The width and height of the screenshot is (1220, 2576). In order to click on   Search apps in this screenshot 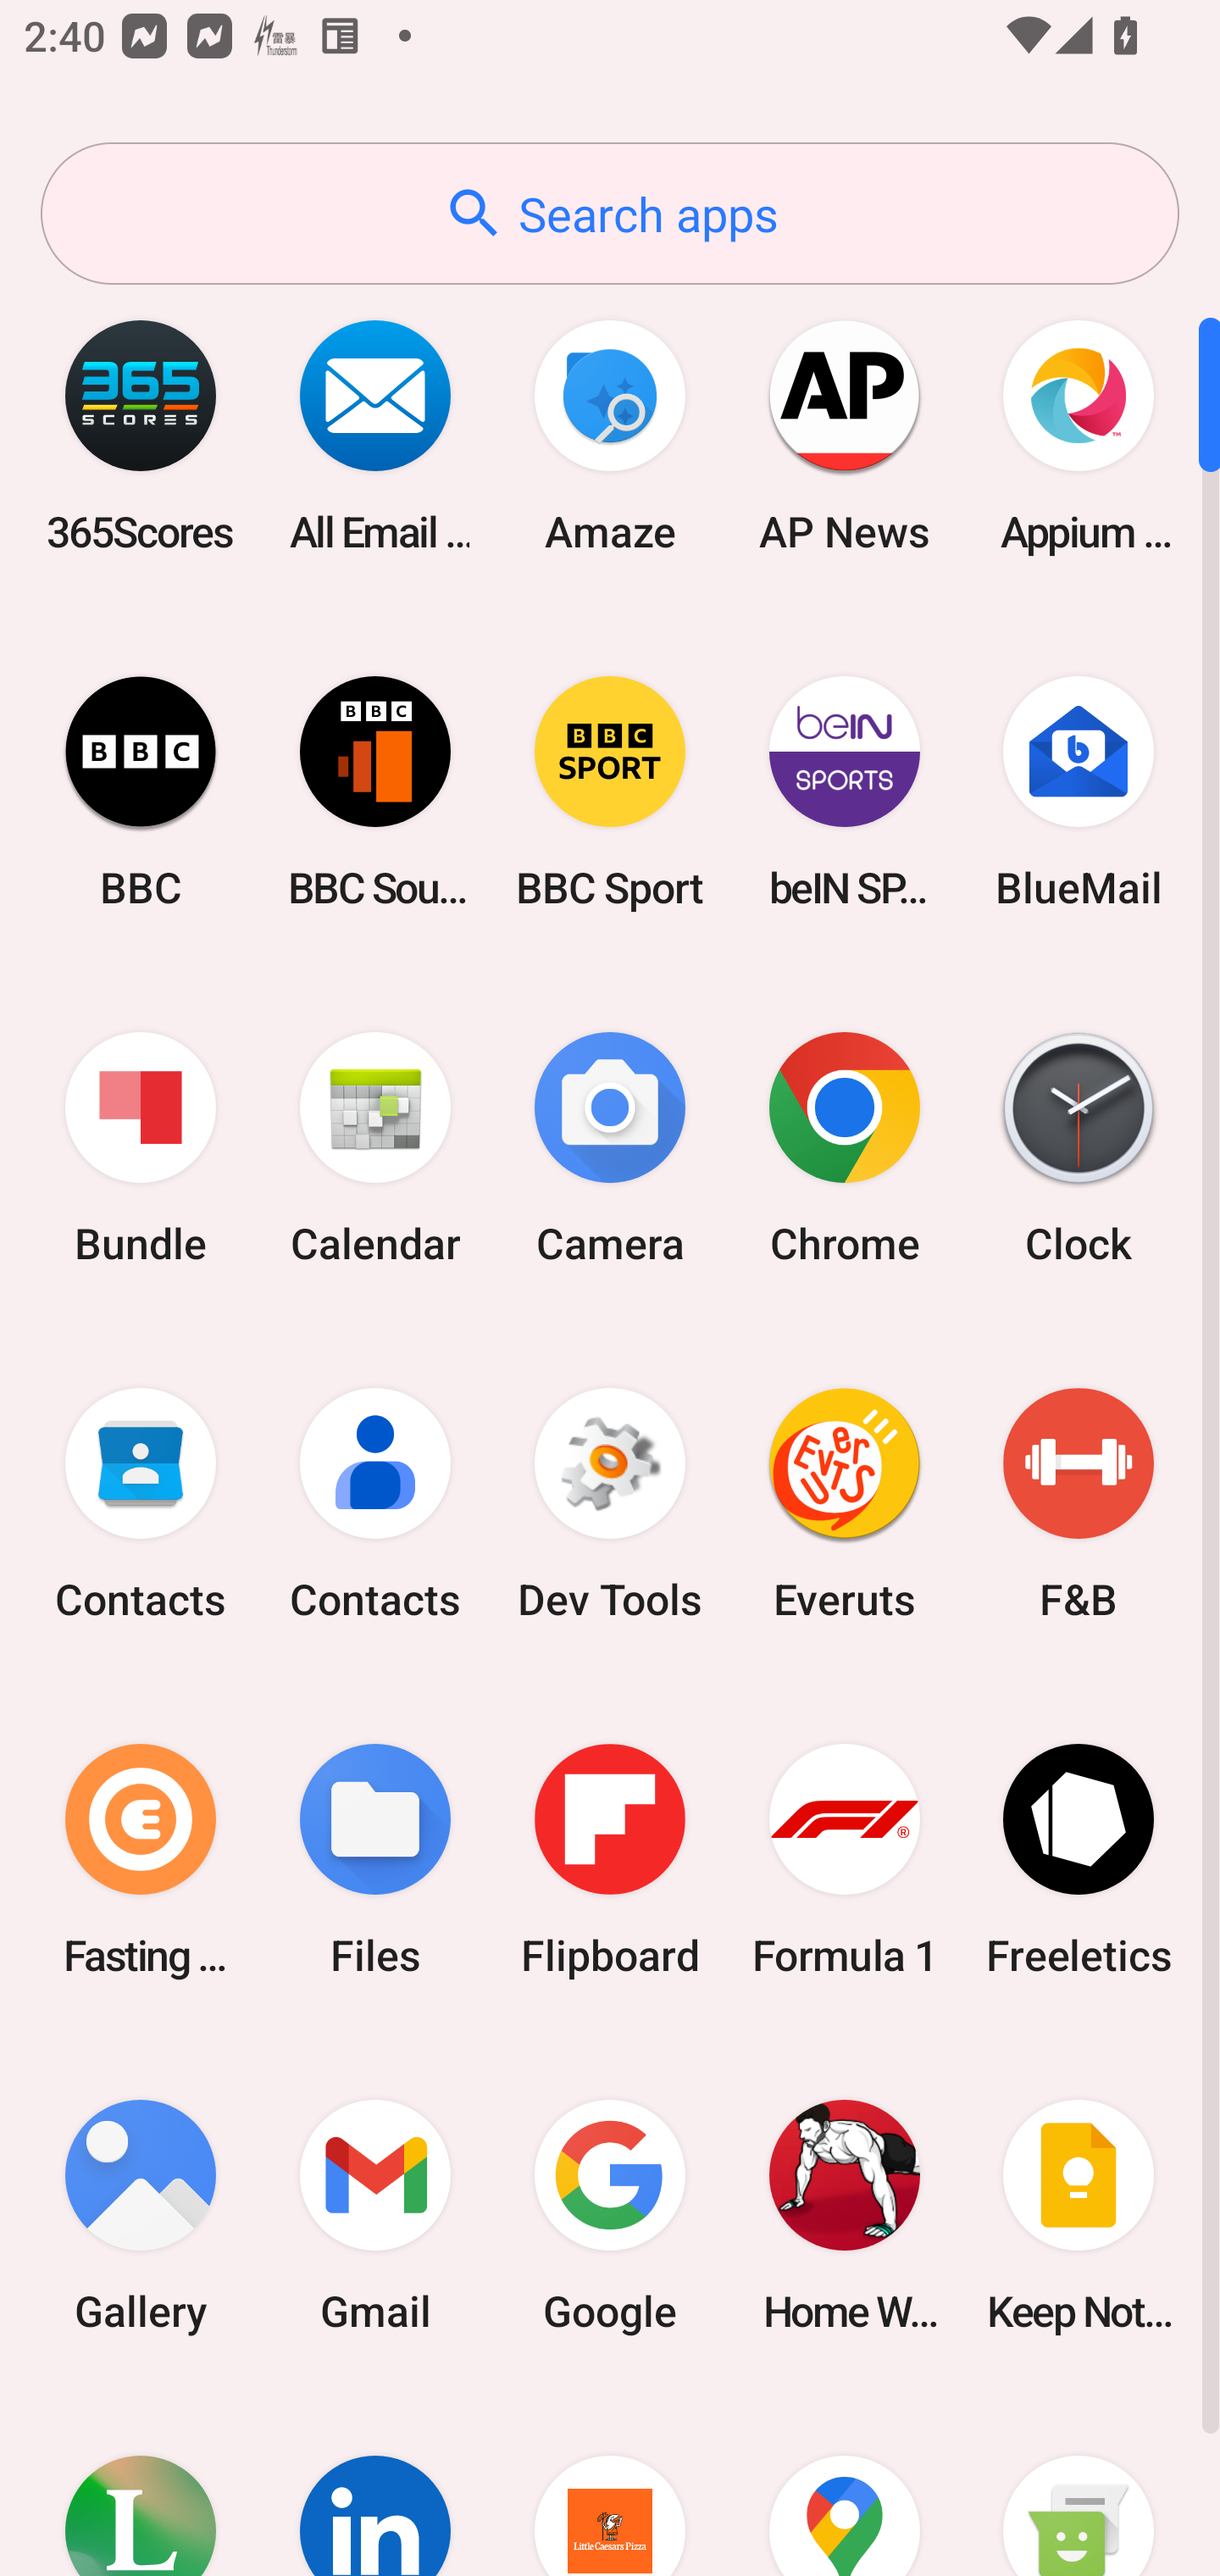, I will do `click(610, 214)`.